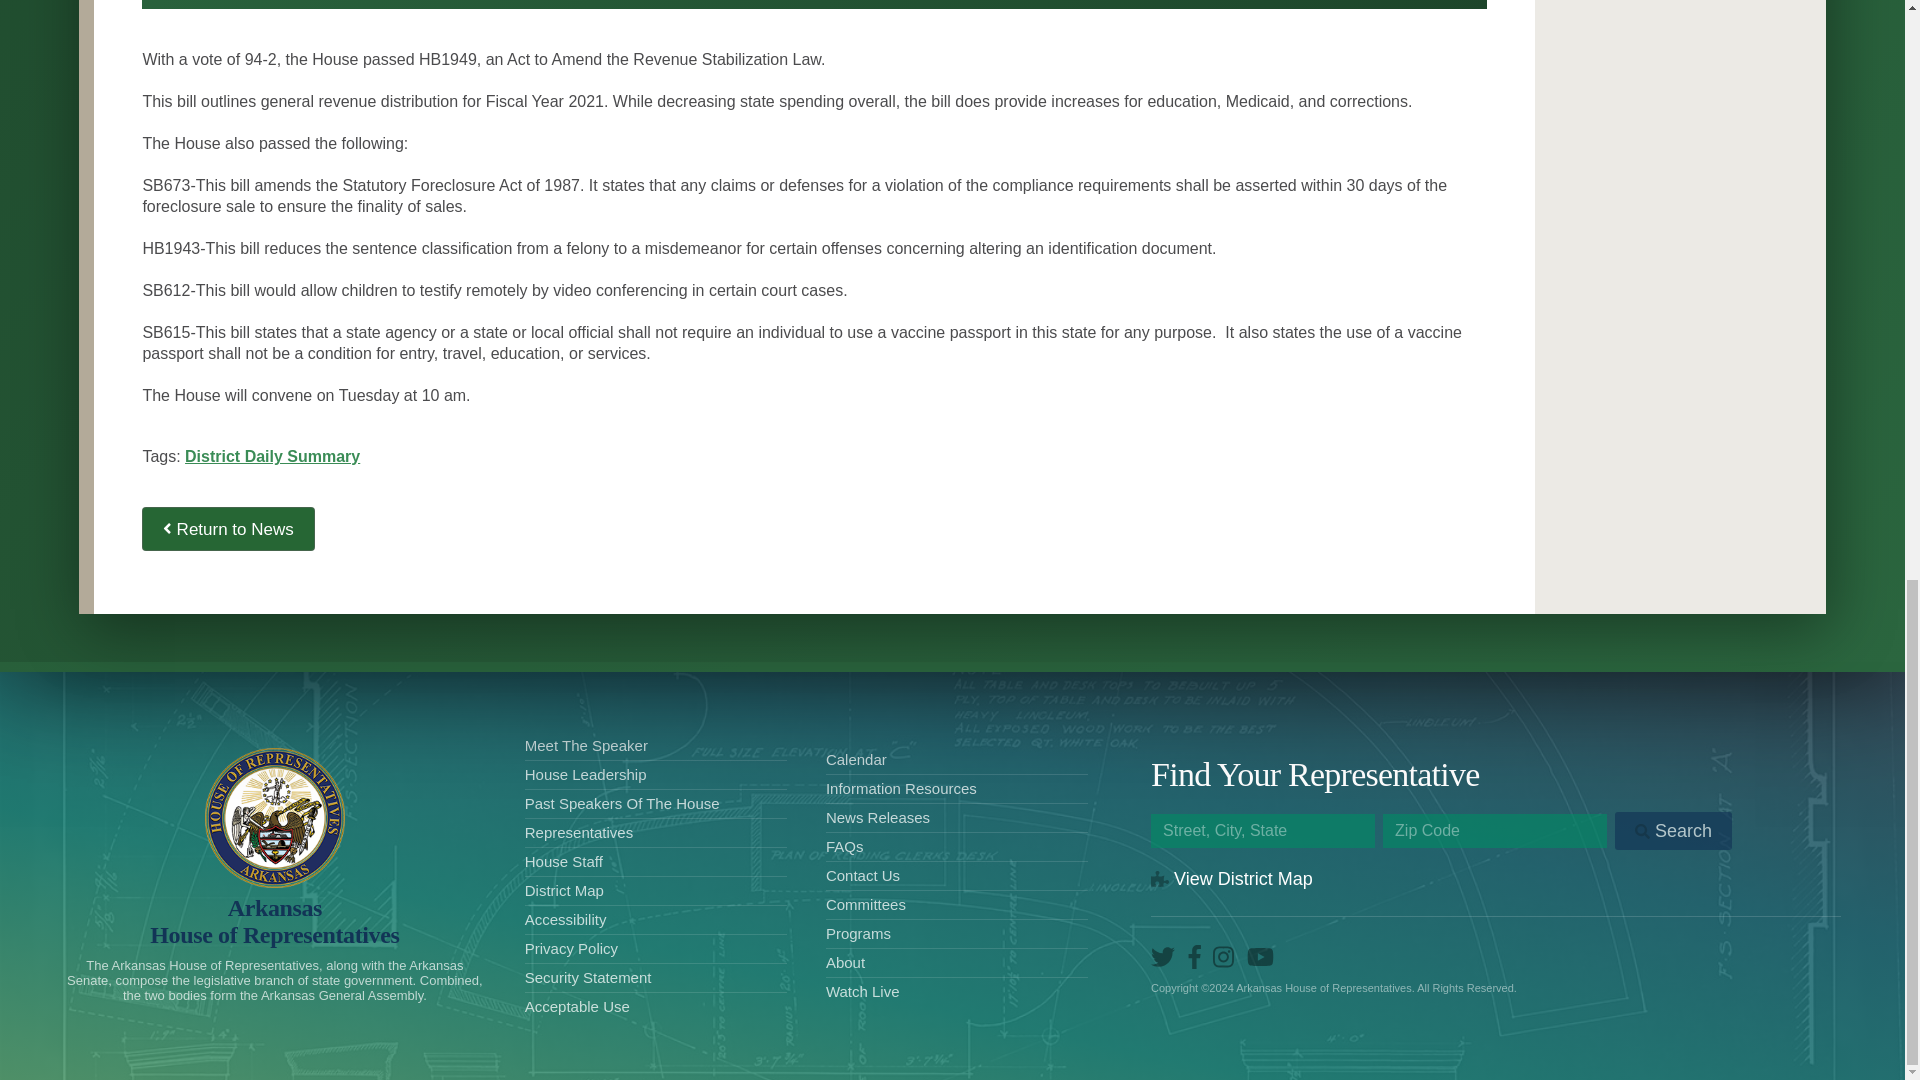 The height and width of the screenshot is (1080, 1920). I want to click on Return to News, so click(274, 922).